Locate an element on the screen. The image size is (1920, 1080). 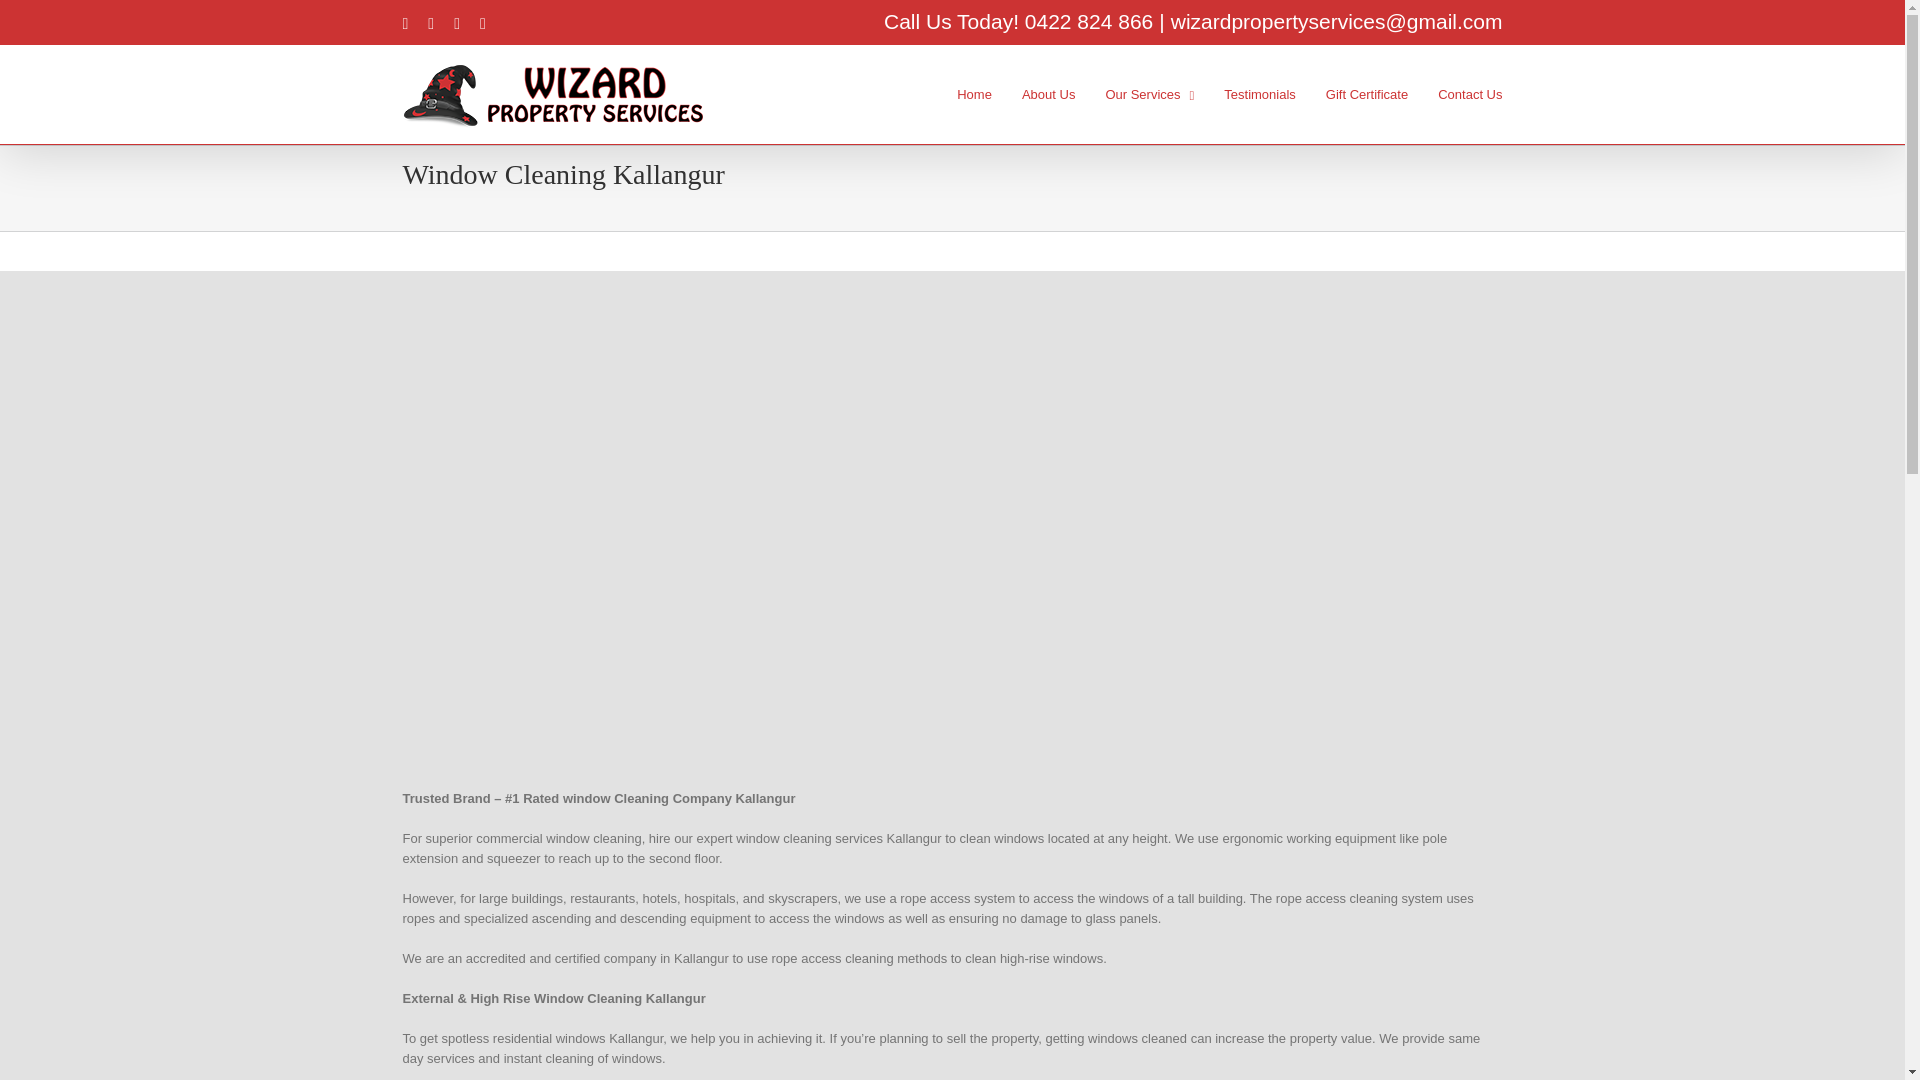
Our Services is located at coordinates (1150, 94).